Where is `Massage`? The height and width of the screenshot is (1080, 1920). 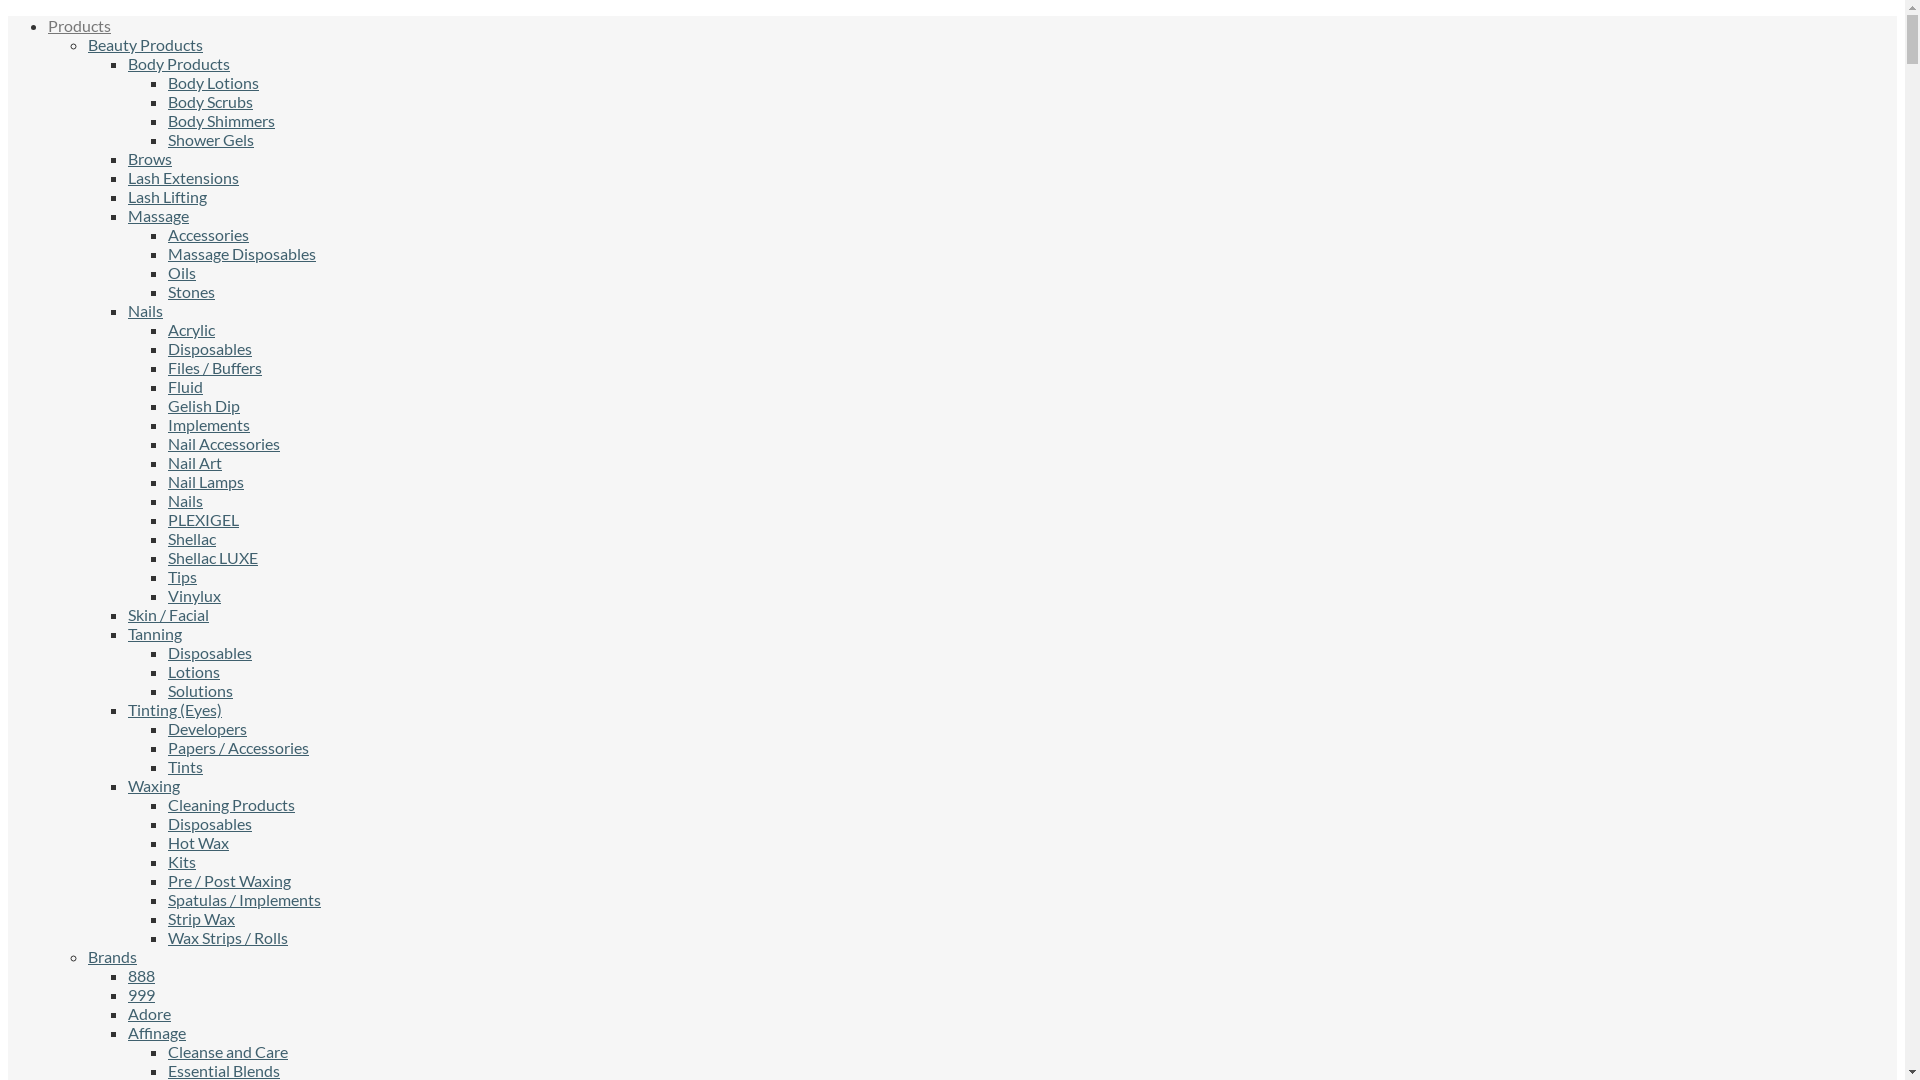 Massage is located at coordinates (158, 216).